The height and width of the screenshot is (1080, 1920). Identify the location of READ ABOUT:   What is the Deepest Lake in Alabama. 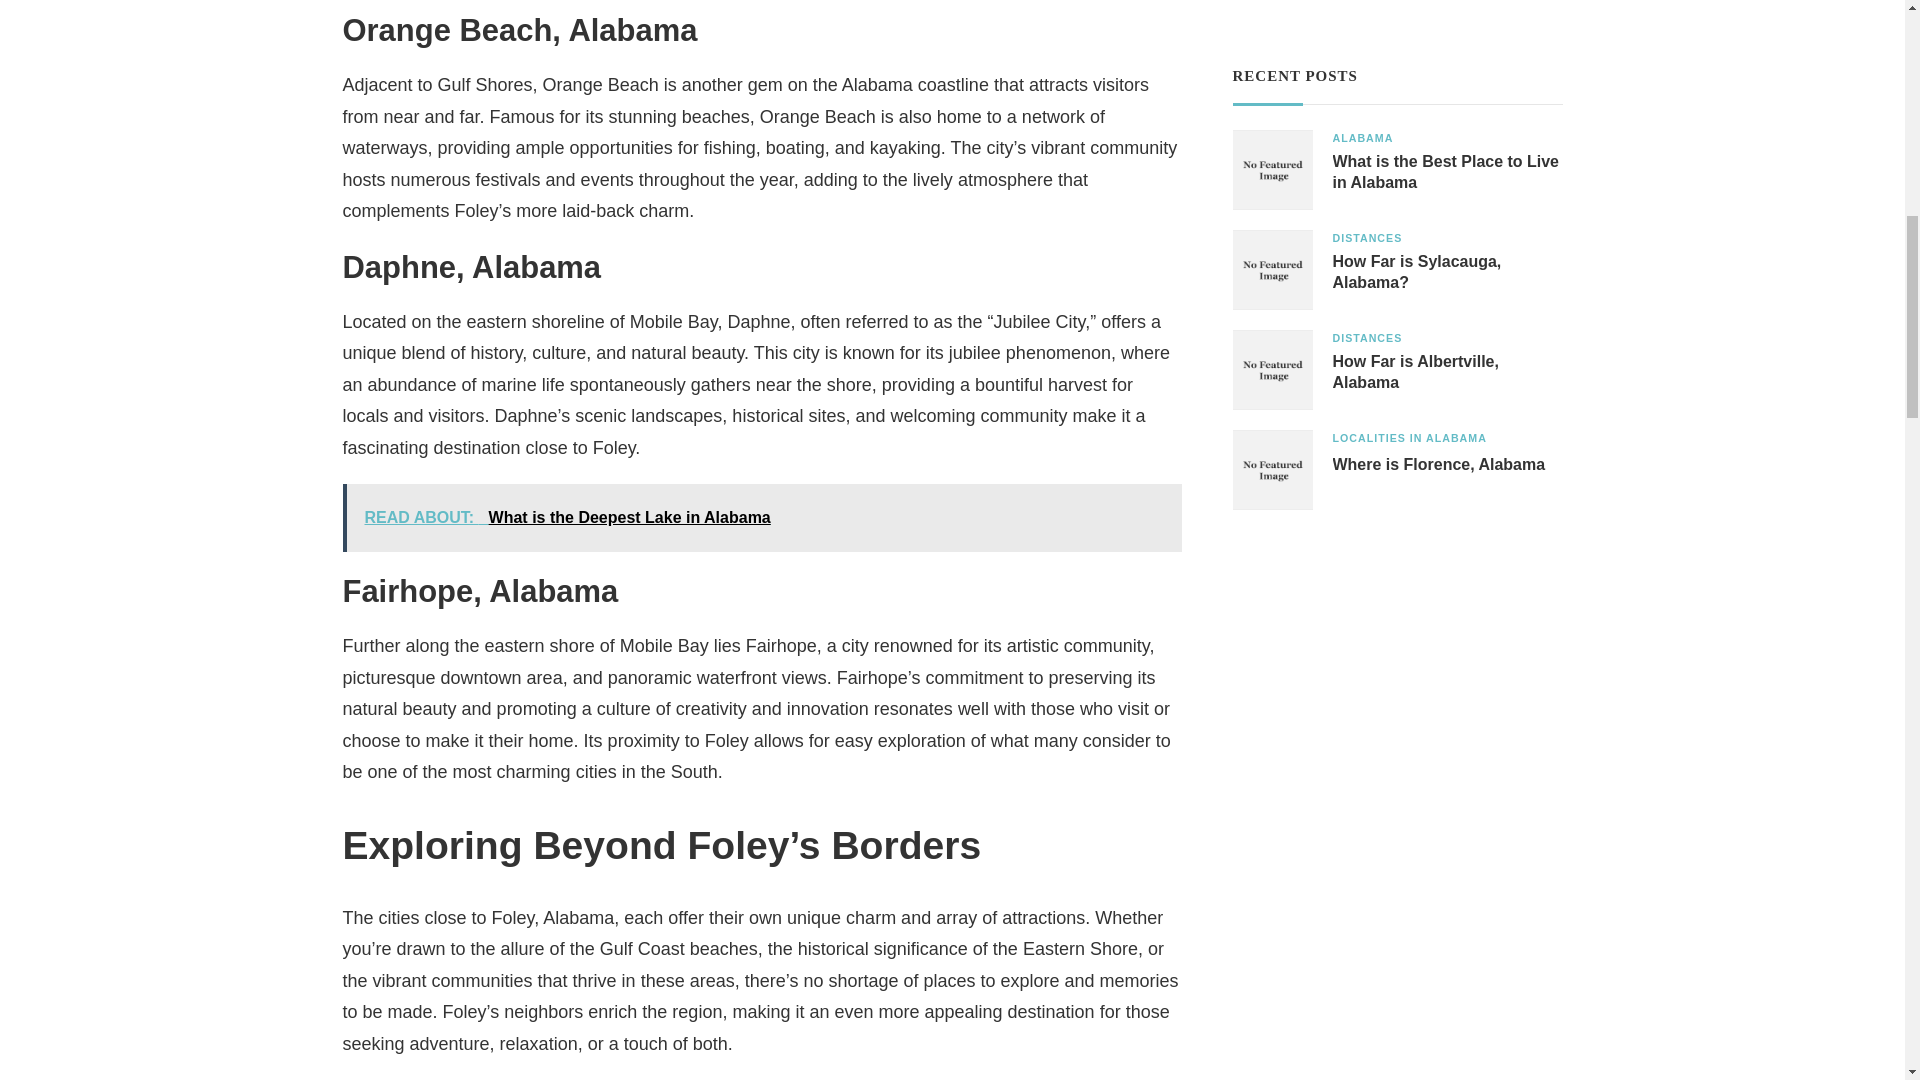
(760, 517).